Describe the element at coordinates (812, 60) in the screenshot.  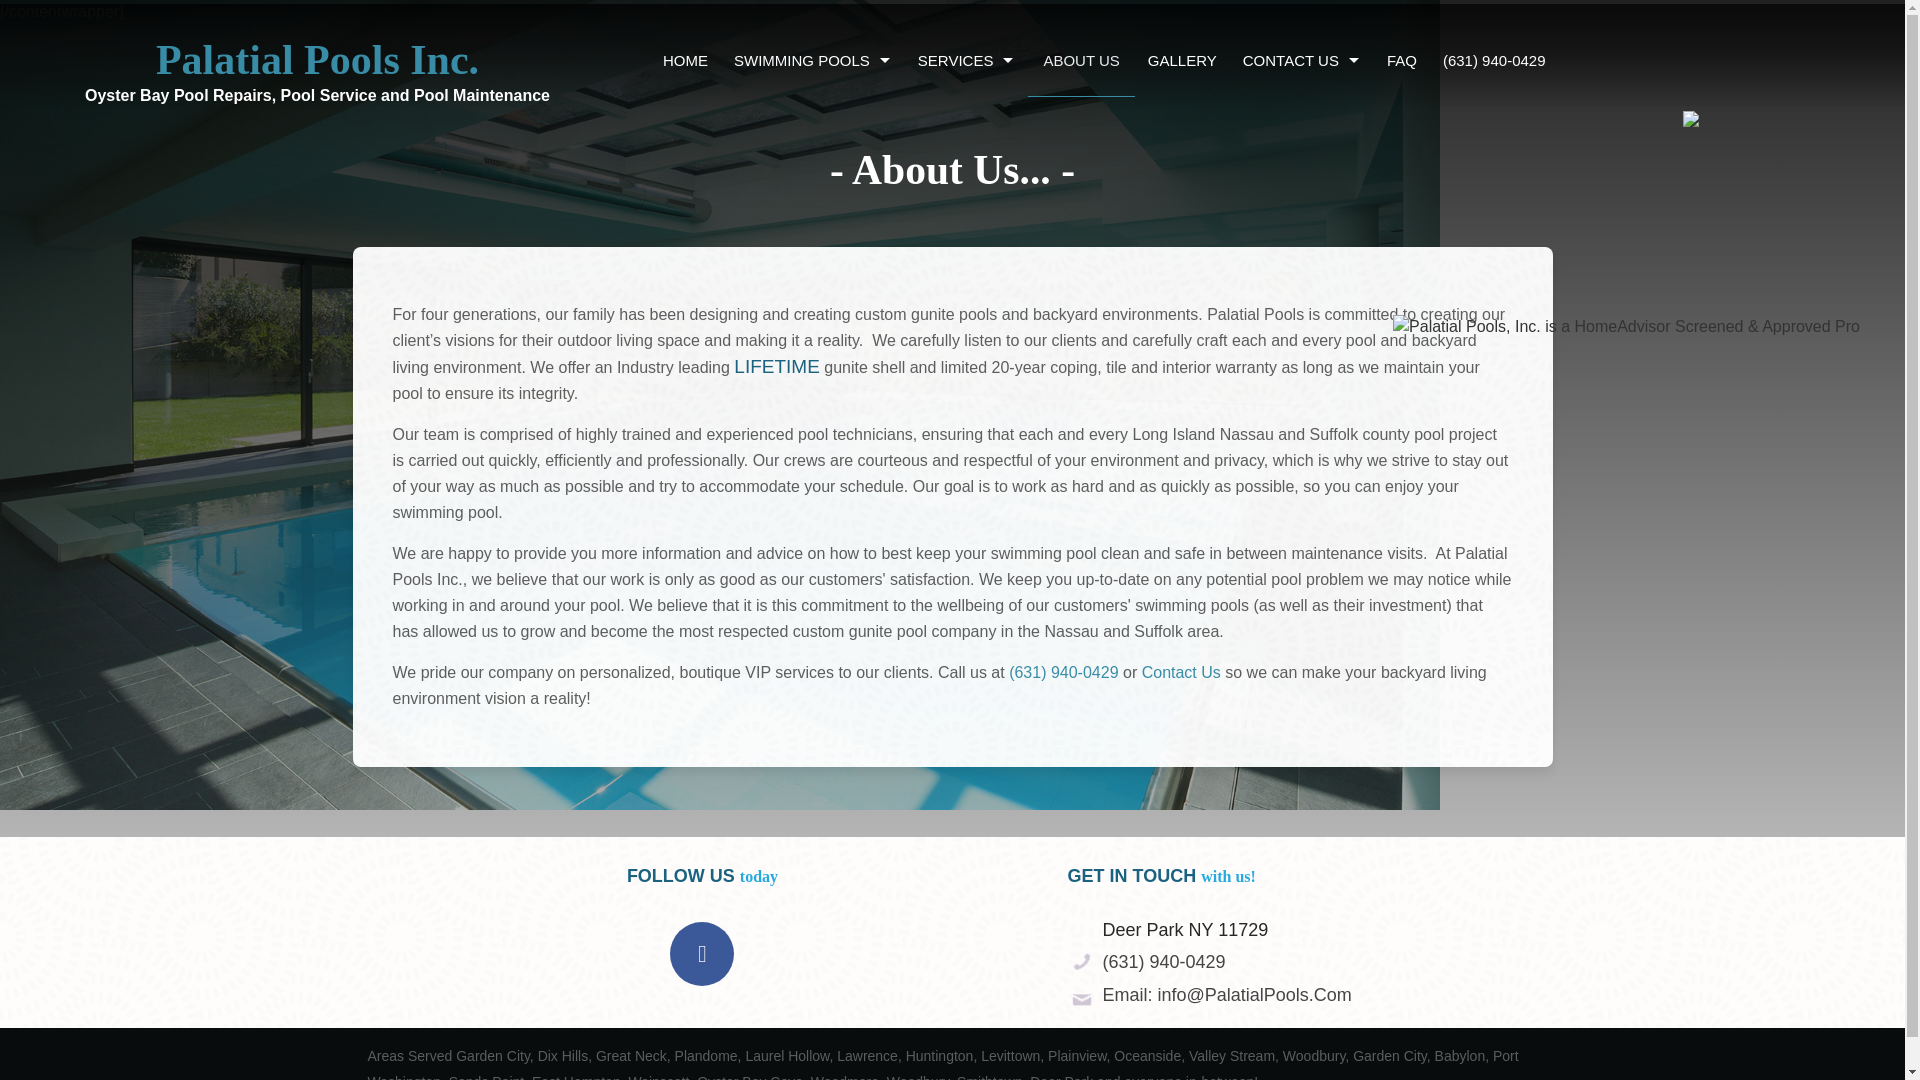
I see `SWIMMING POOLS` at that location.